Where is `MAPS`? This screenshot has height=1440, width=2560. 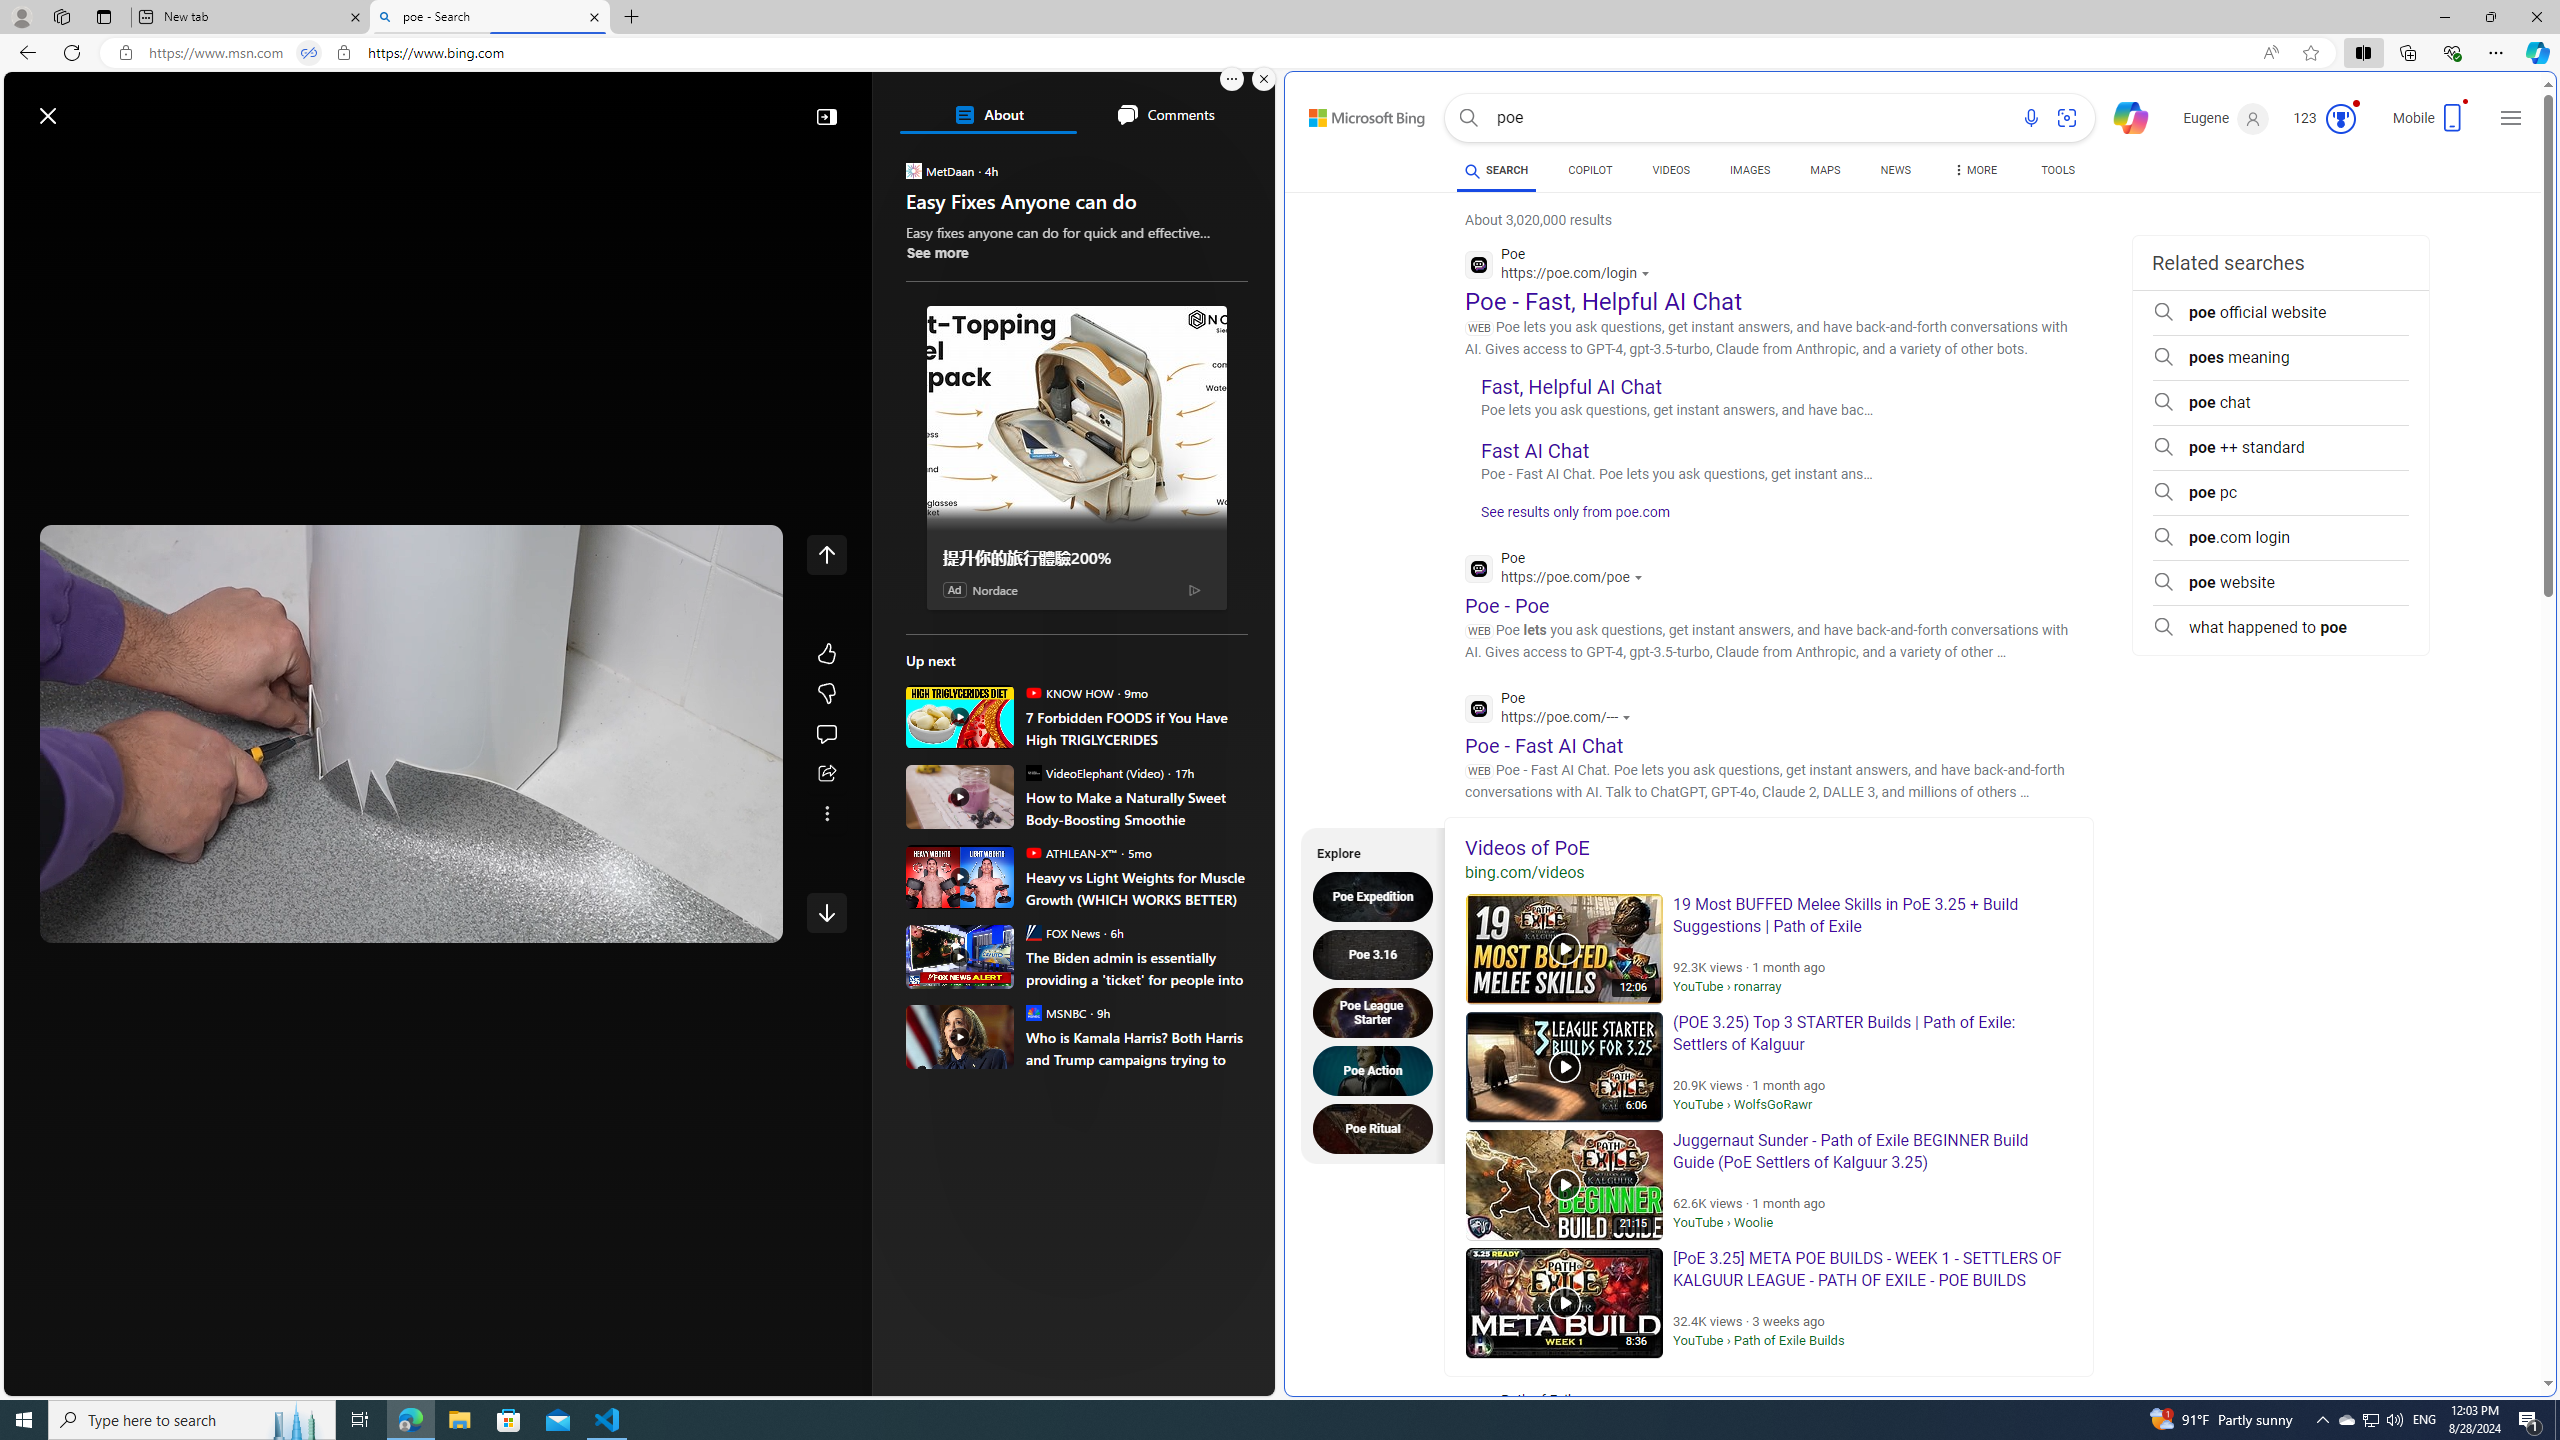
MAPS is located at coordinates (1825, 170).